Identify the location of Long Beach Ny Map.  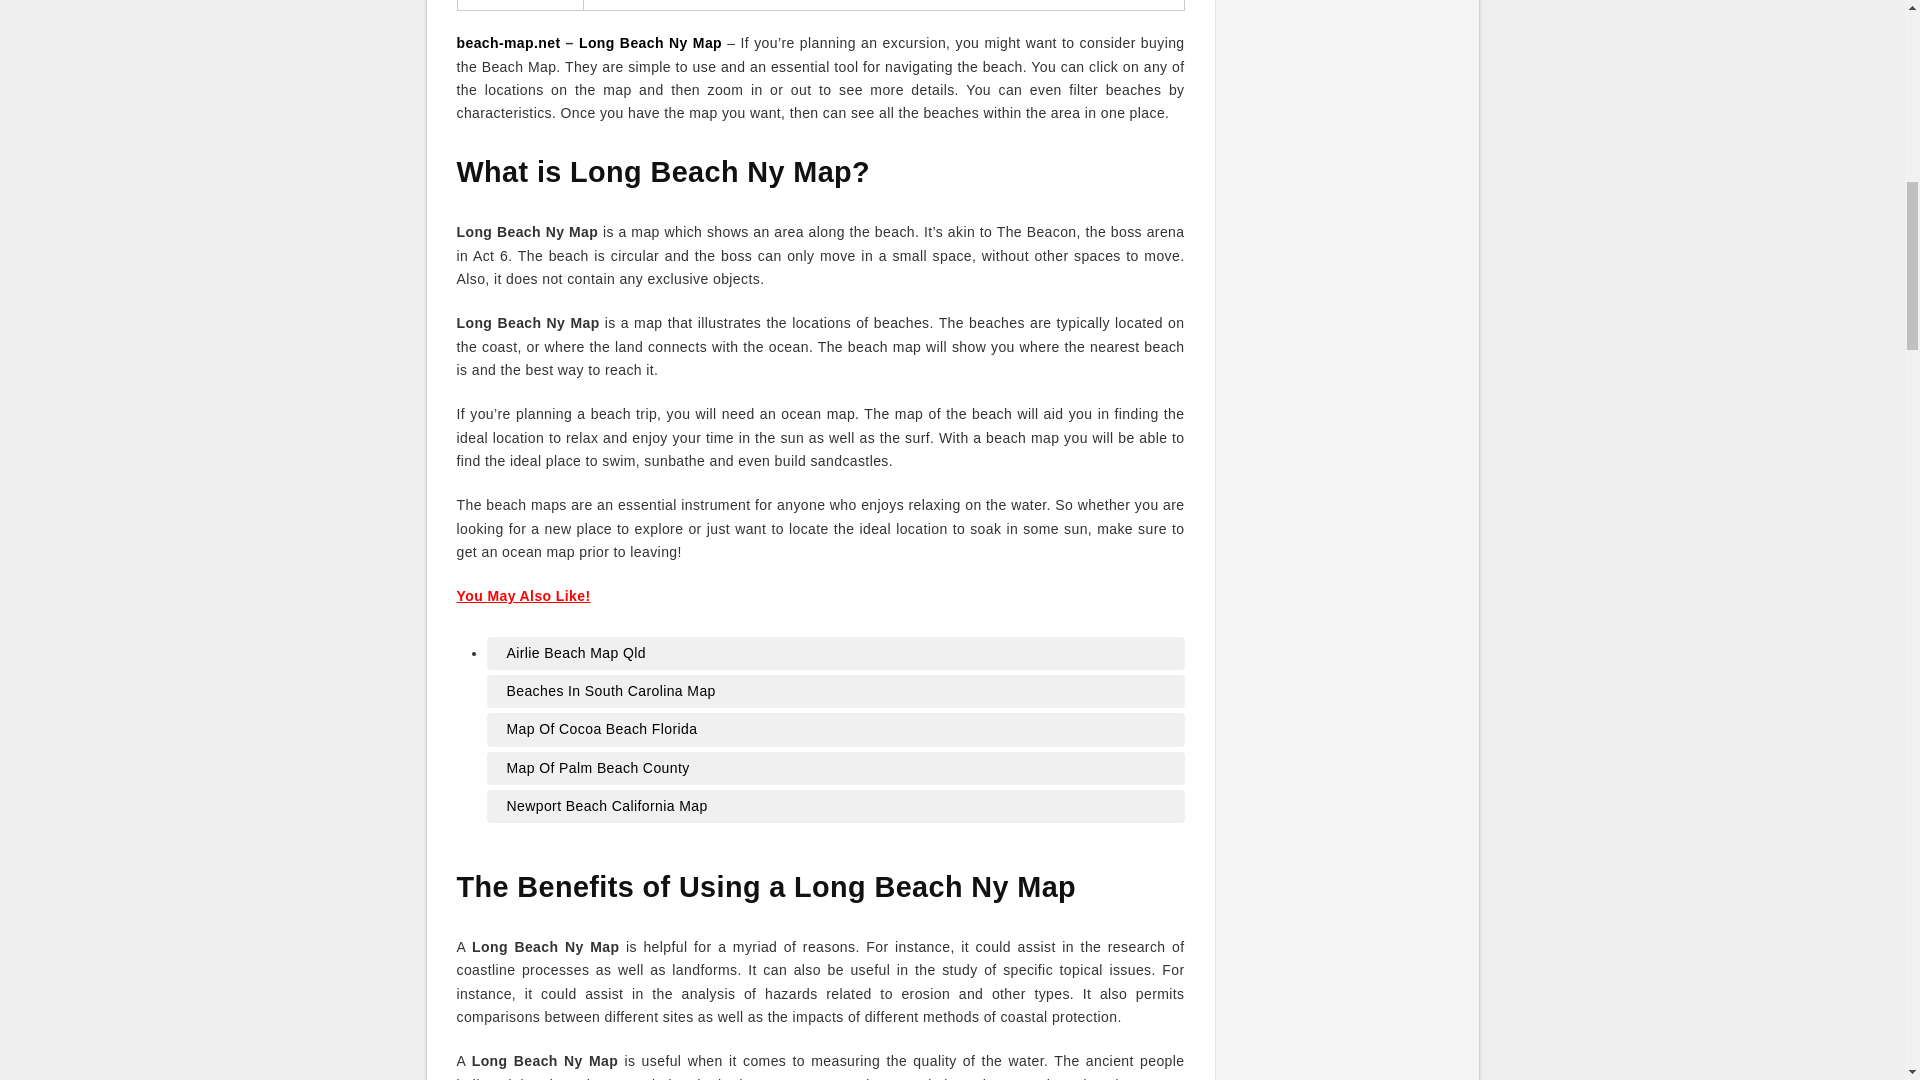
(650, 42).